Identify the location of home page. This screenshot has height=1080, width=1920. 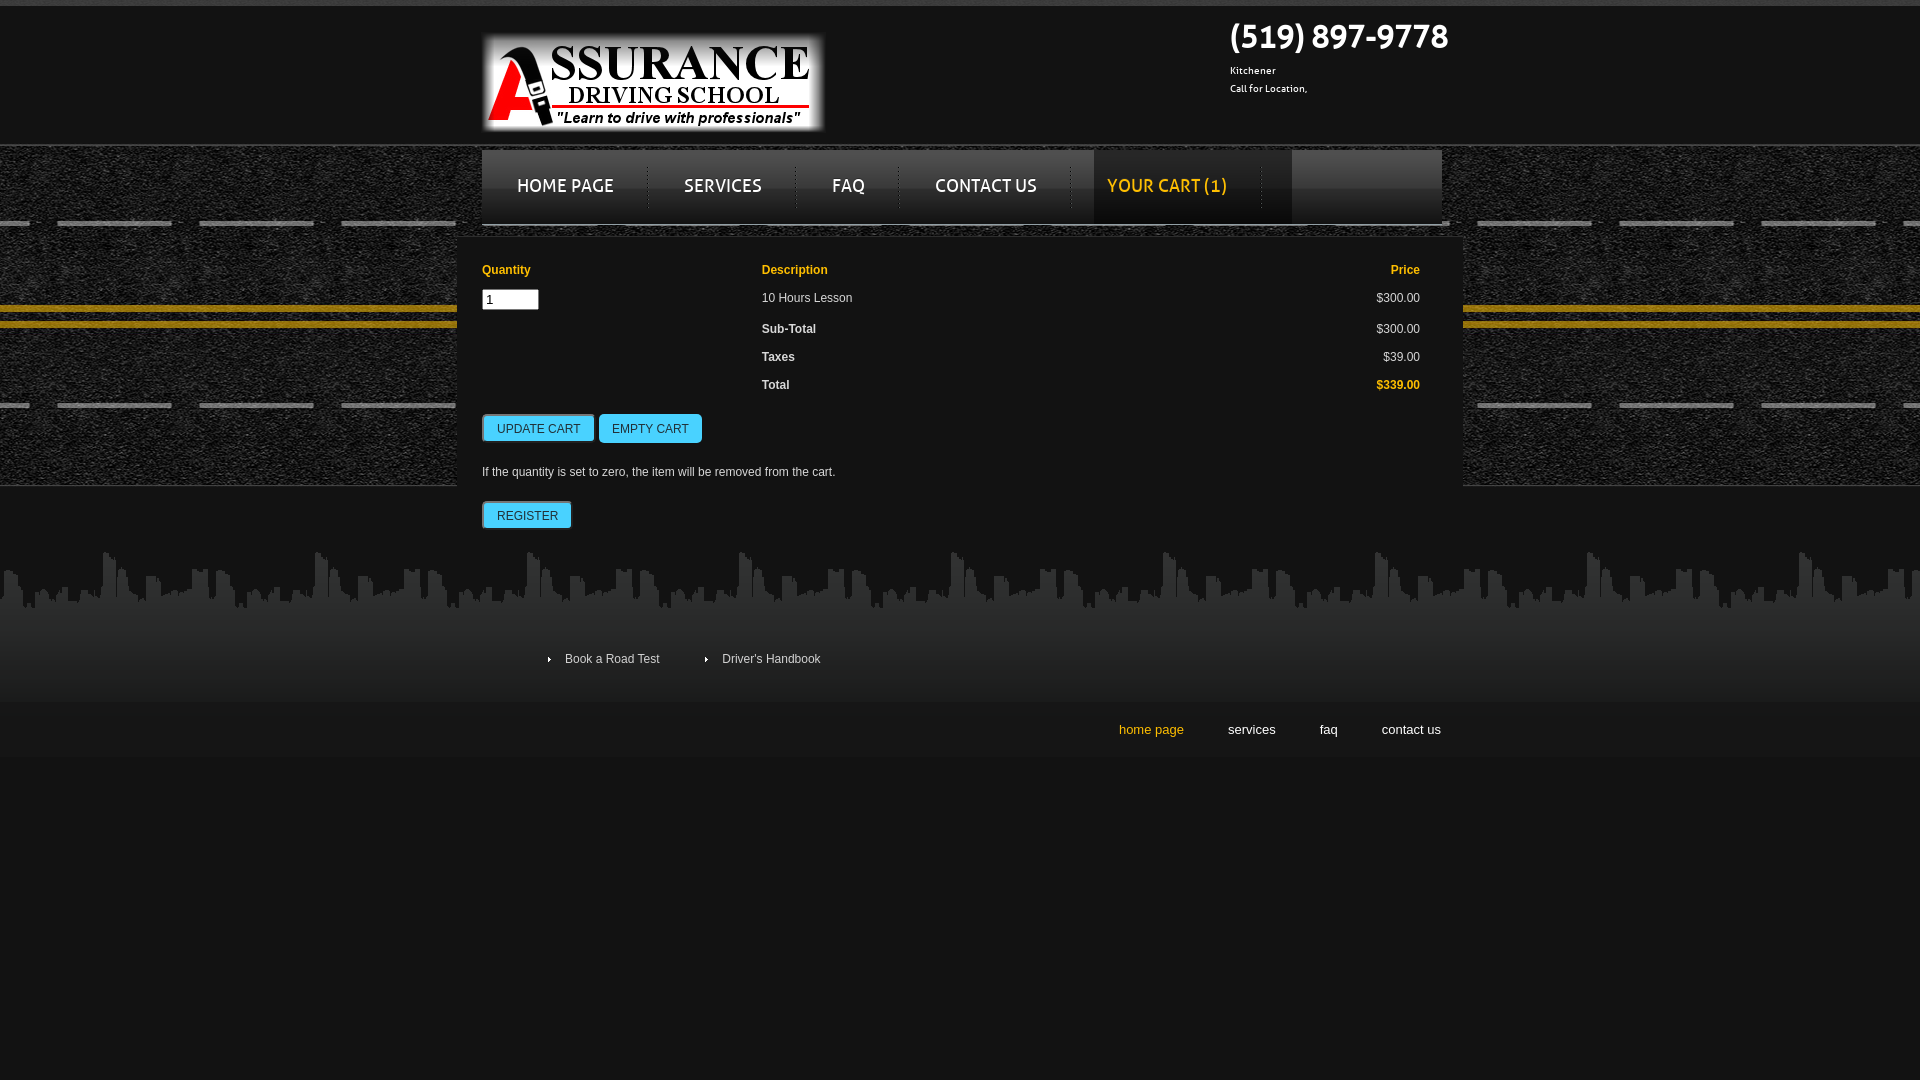
(1152, 730).